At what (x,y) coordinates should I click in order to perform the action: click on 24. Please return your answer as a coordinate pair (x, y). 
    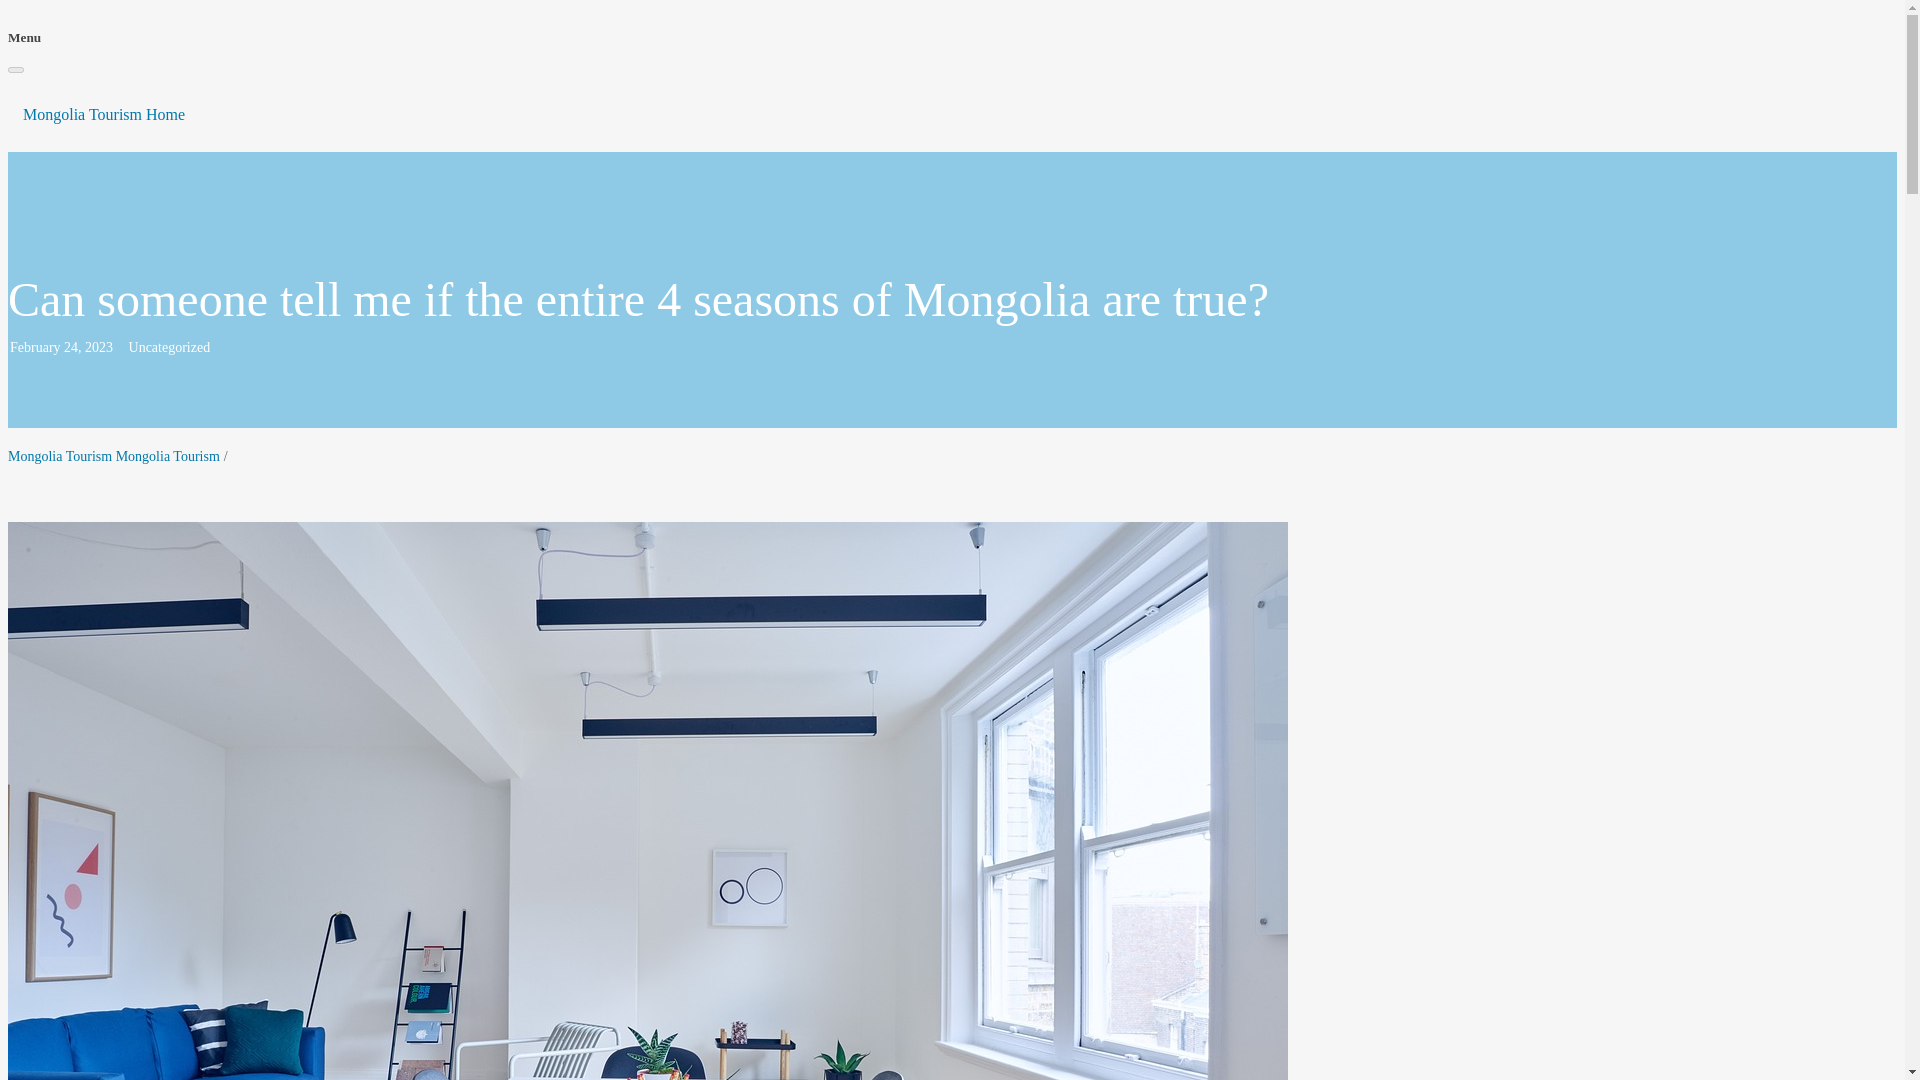
    Looking at the image, I should click on (70, 348).